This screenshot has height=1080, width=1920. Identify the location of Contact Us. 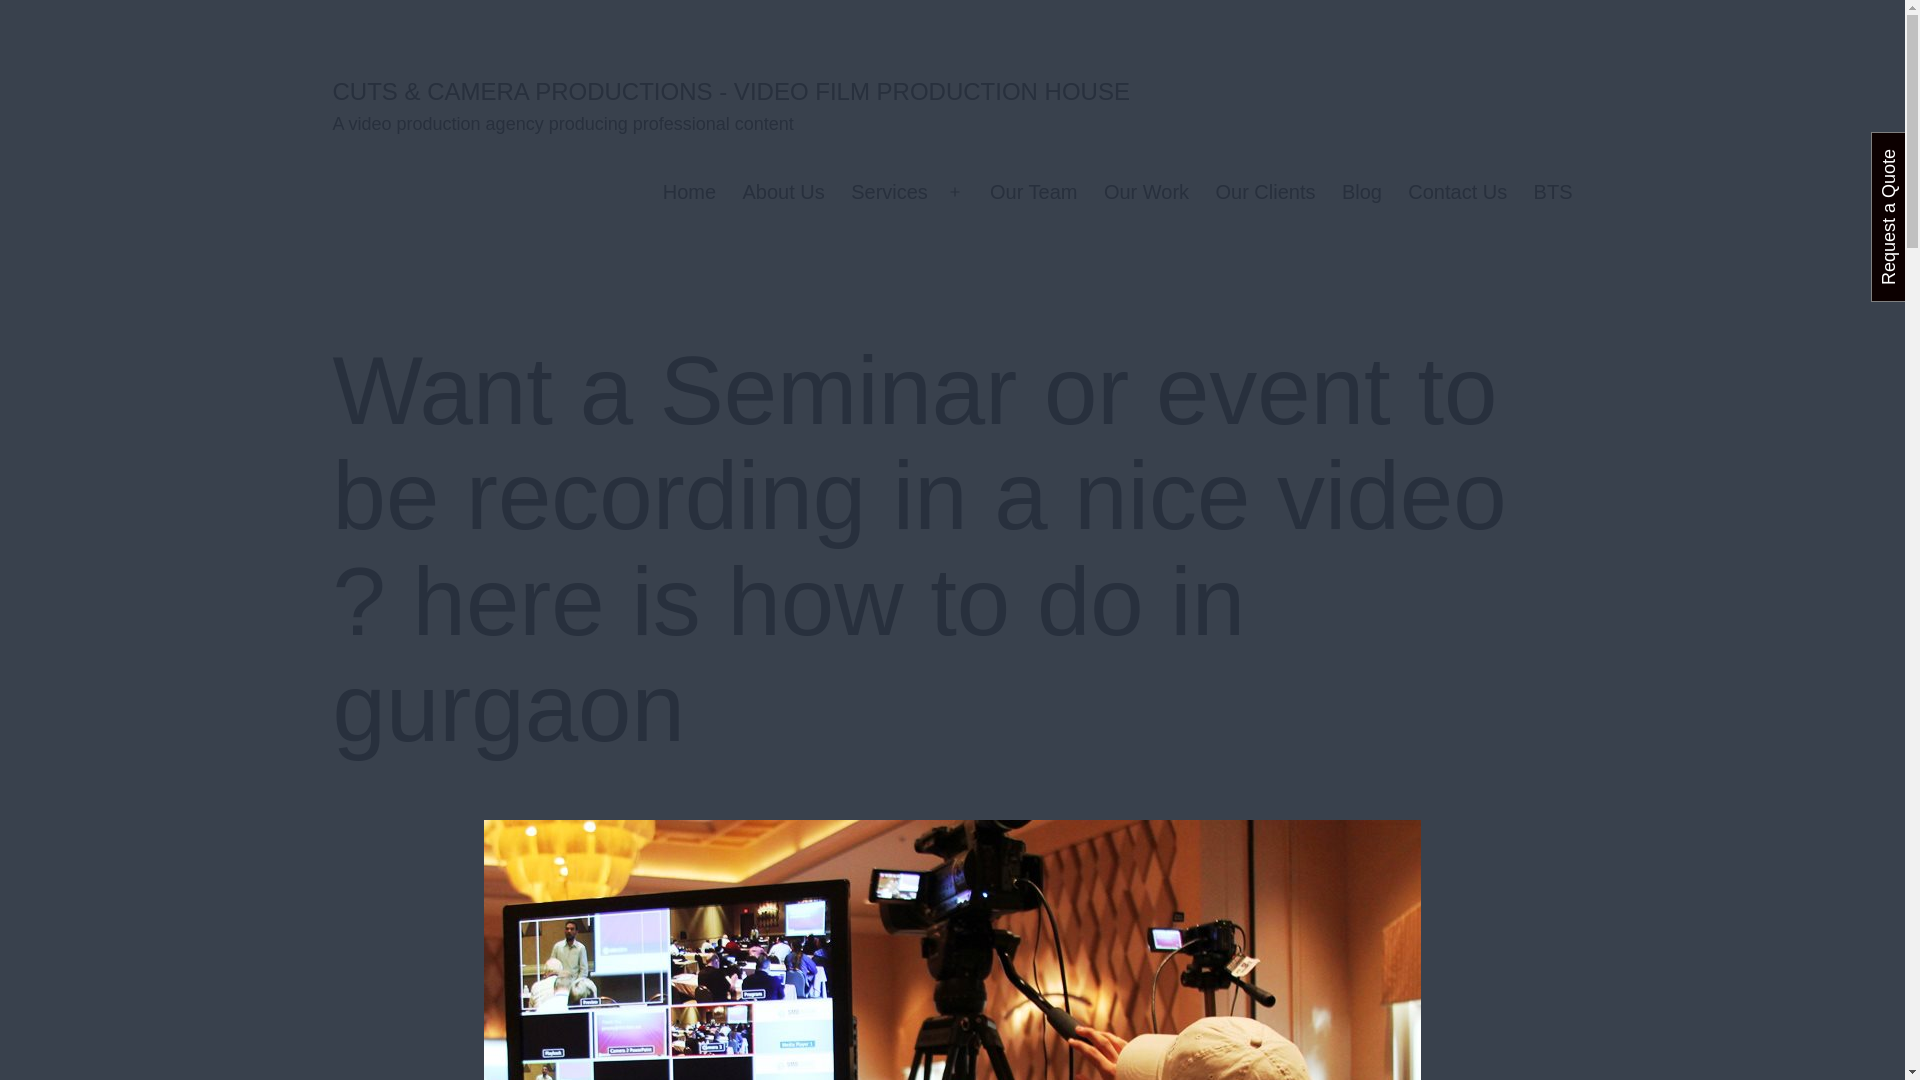
(1458, 192).